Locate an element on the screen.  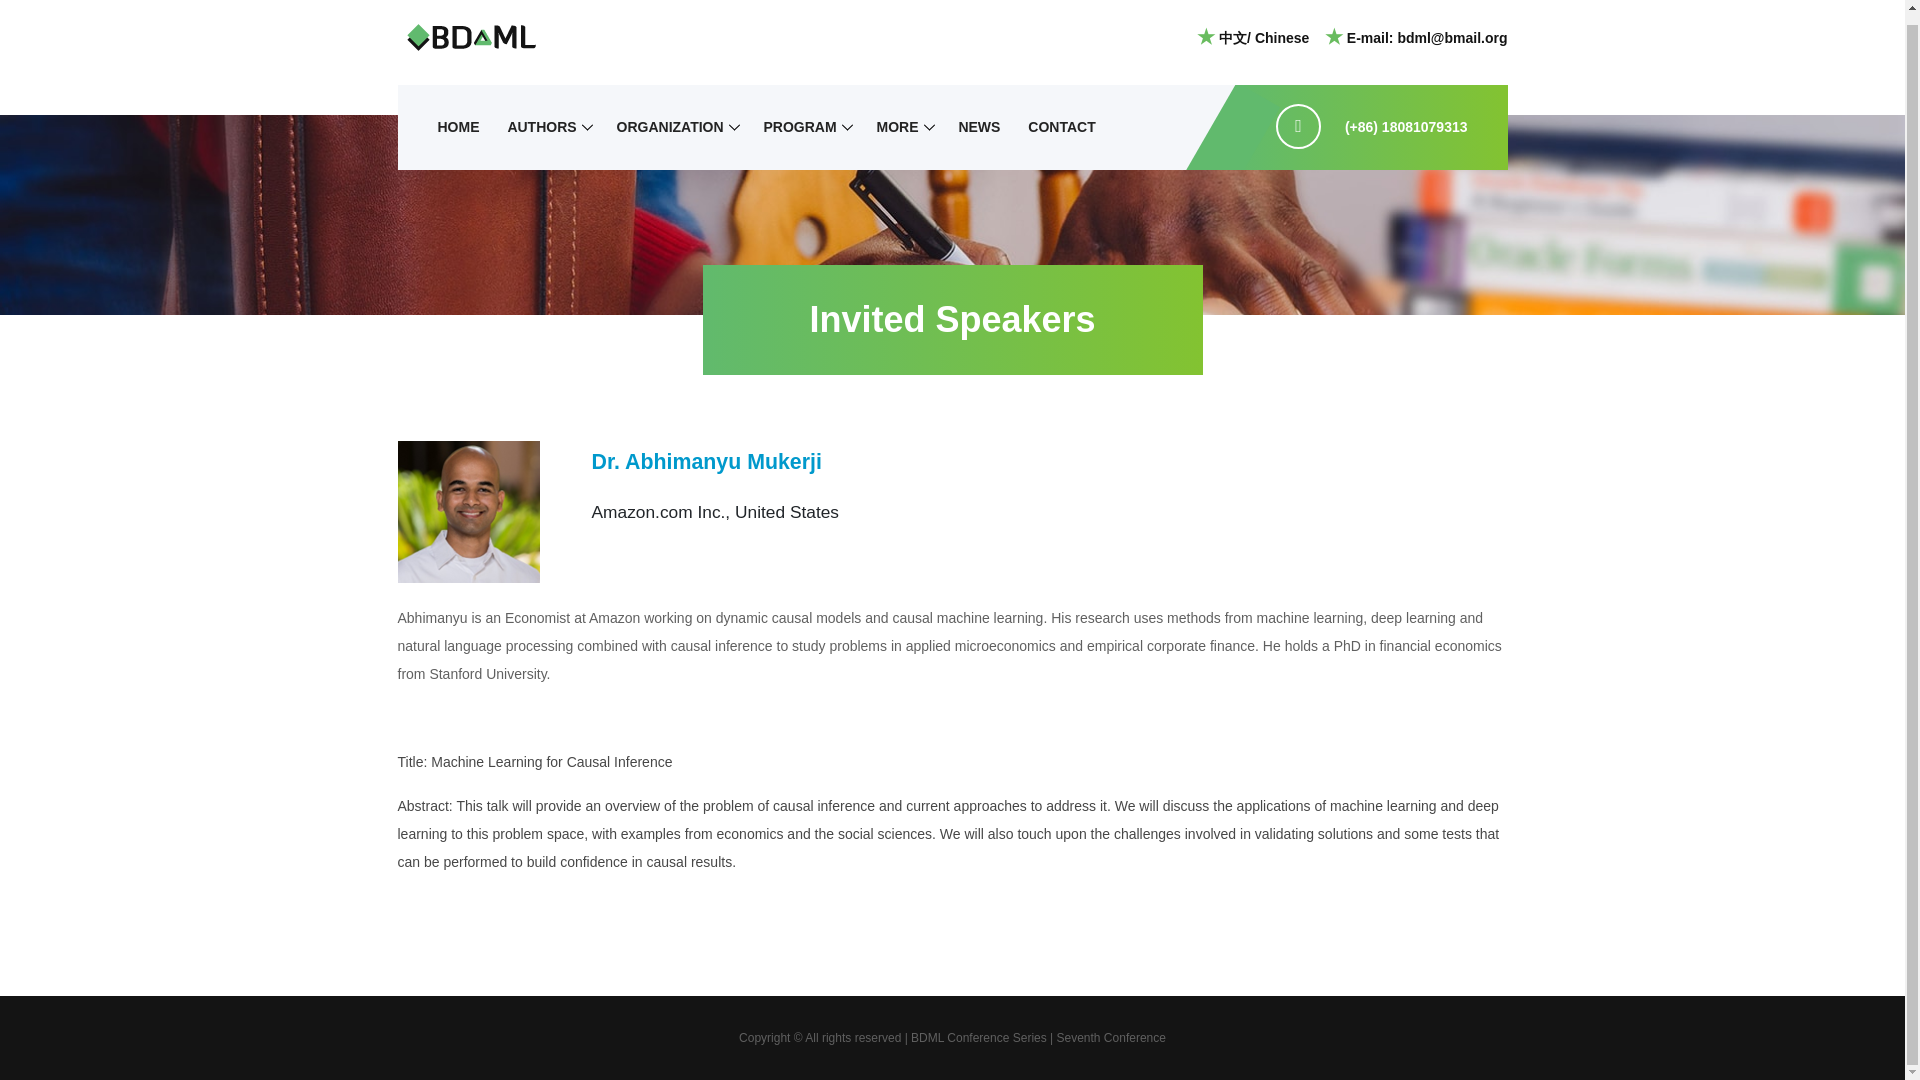
AUTHORS is located at coordinates (541, 127).